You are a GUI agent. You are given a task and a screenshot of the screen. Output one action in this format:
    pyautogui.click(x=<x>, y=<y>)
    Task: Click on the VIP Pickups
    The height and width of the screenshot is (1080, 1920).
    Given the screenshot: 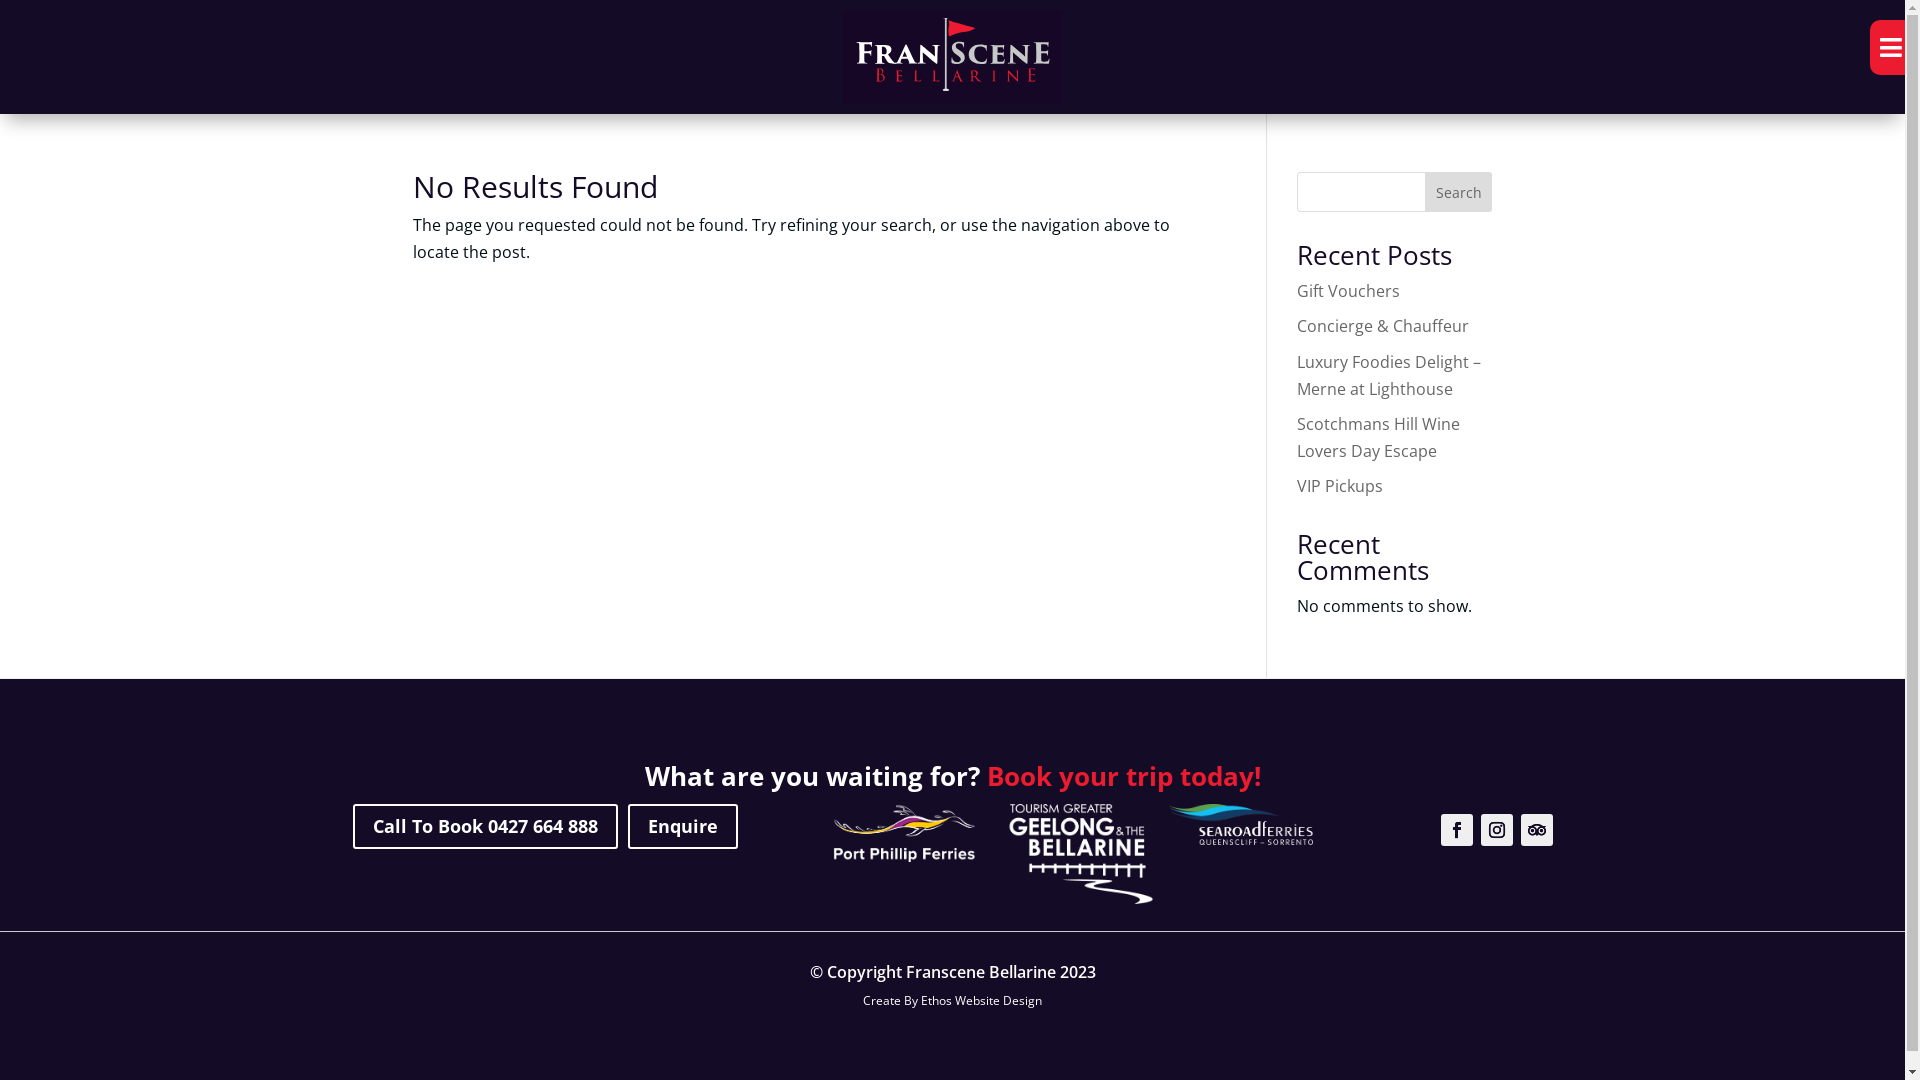 What is the action you would take?
    pyautogui.click(x=1340, y=486)
    